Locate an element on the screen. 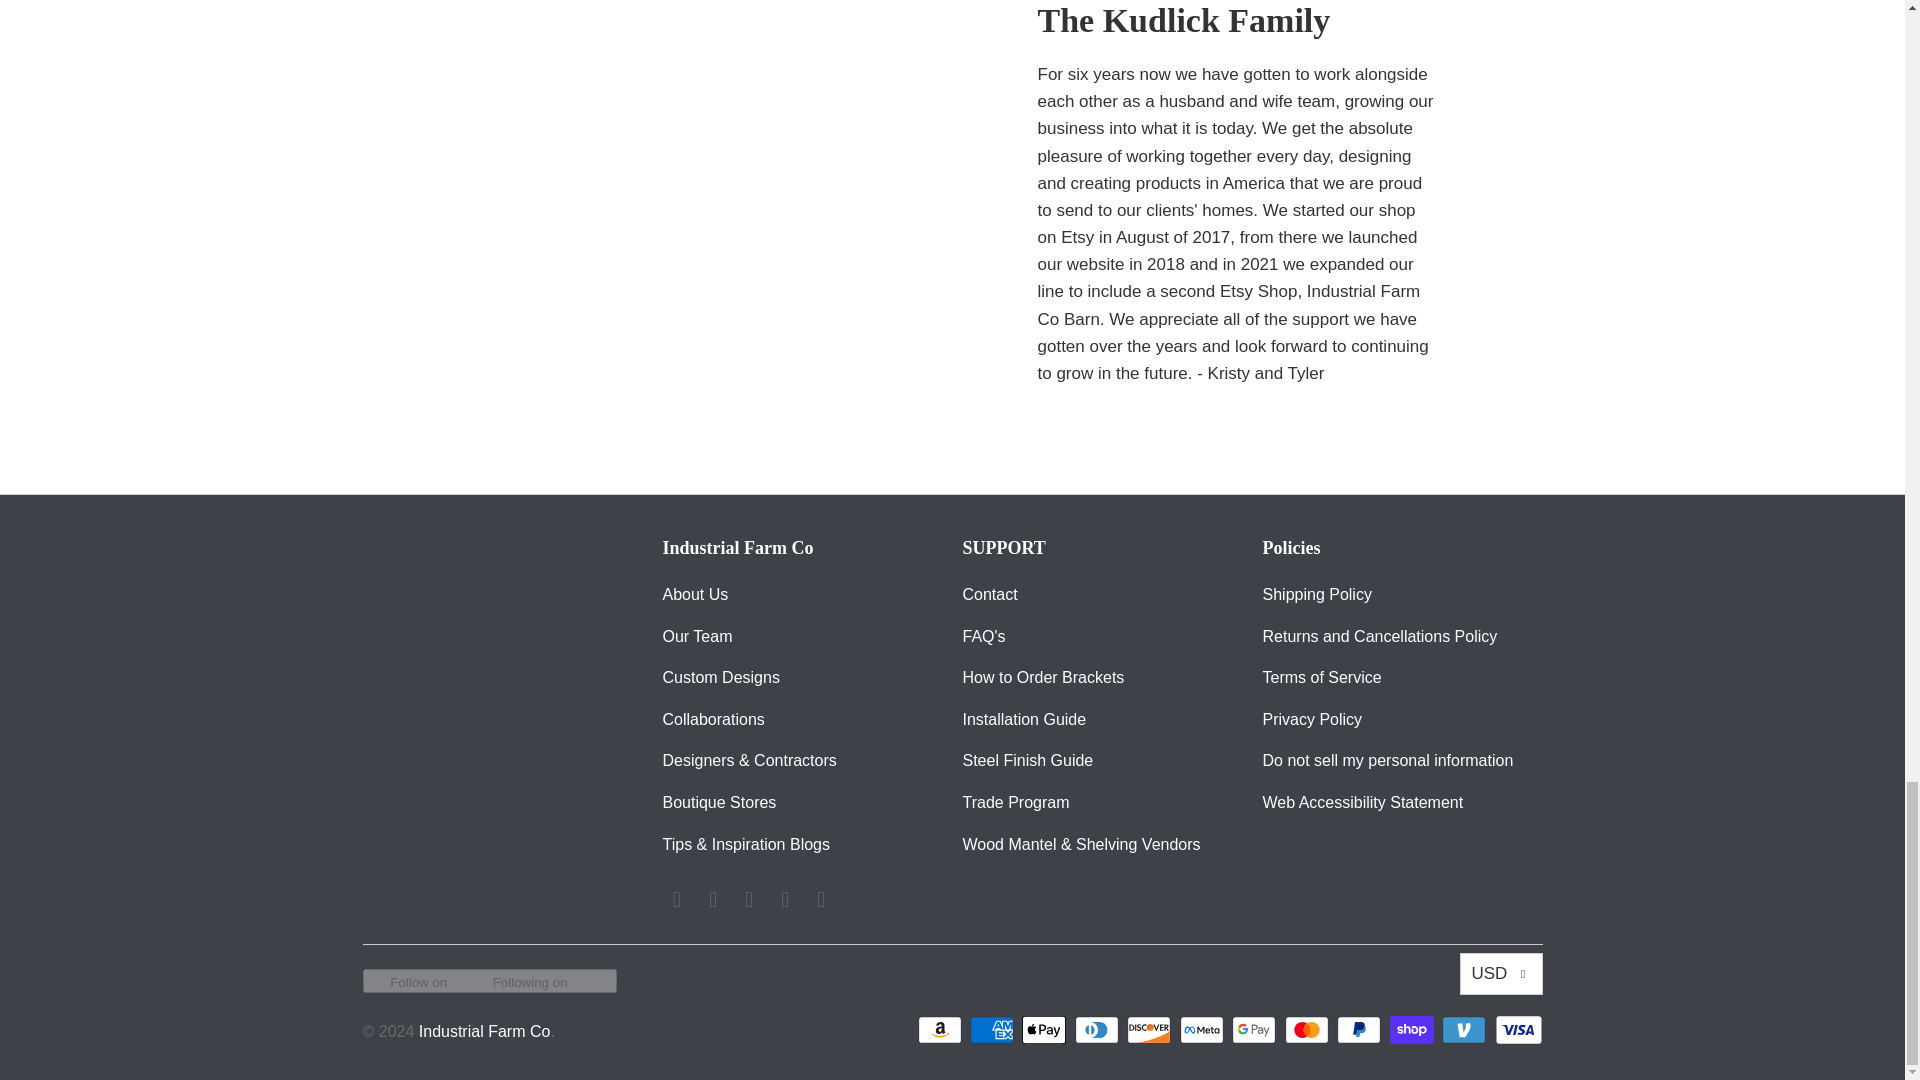  Discover is located at coordinates (1151, 1030).